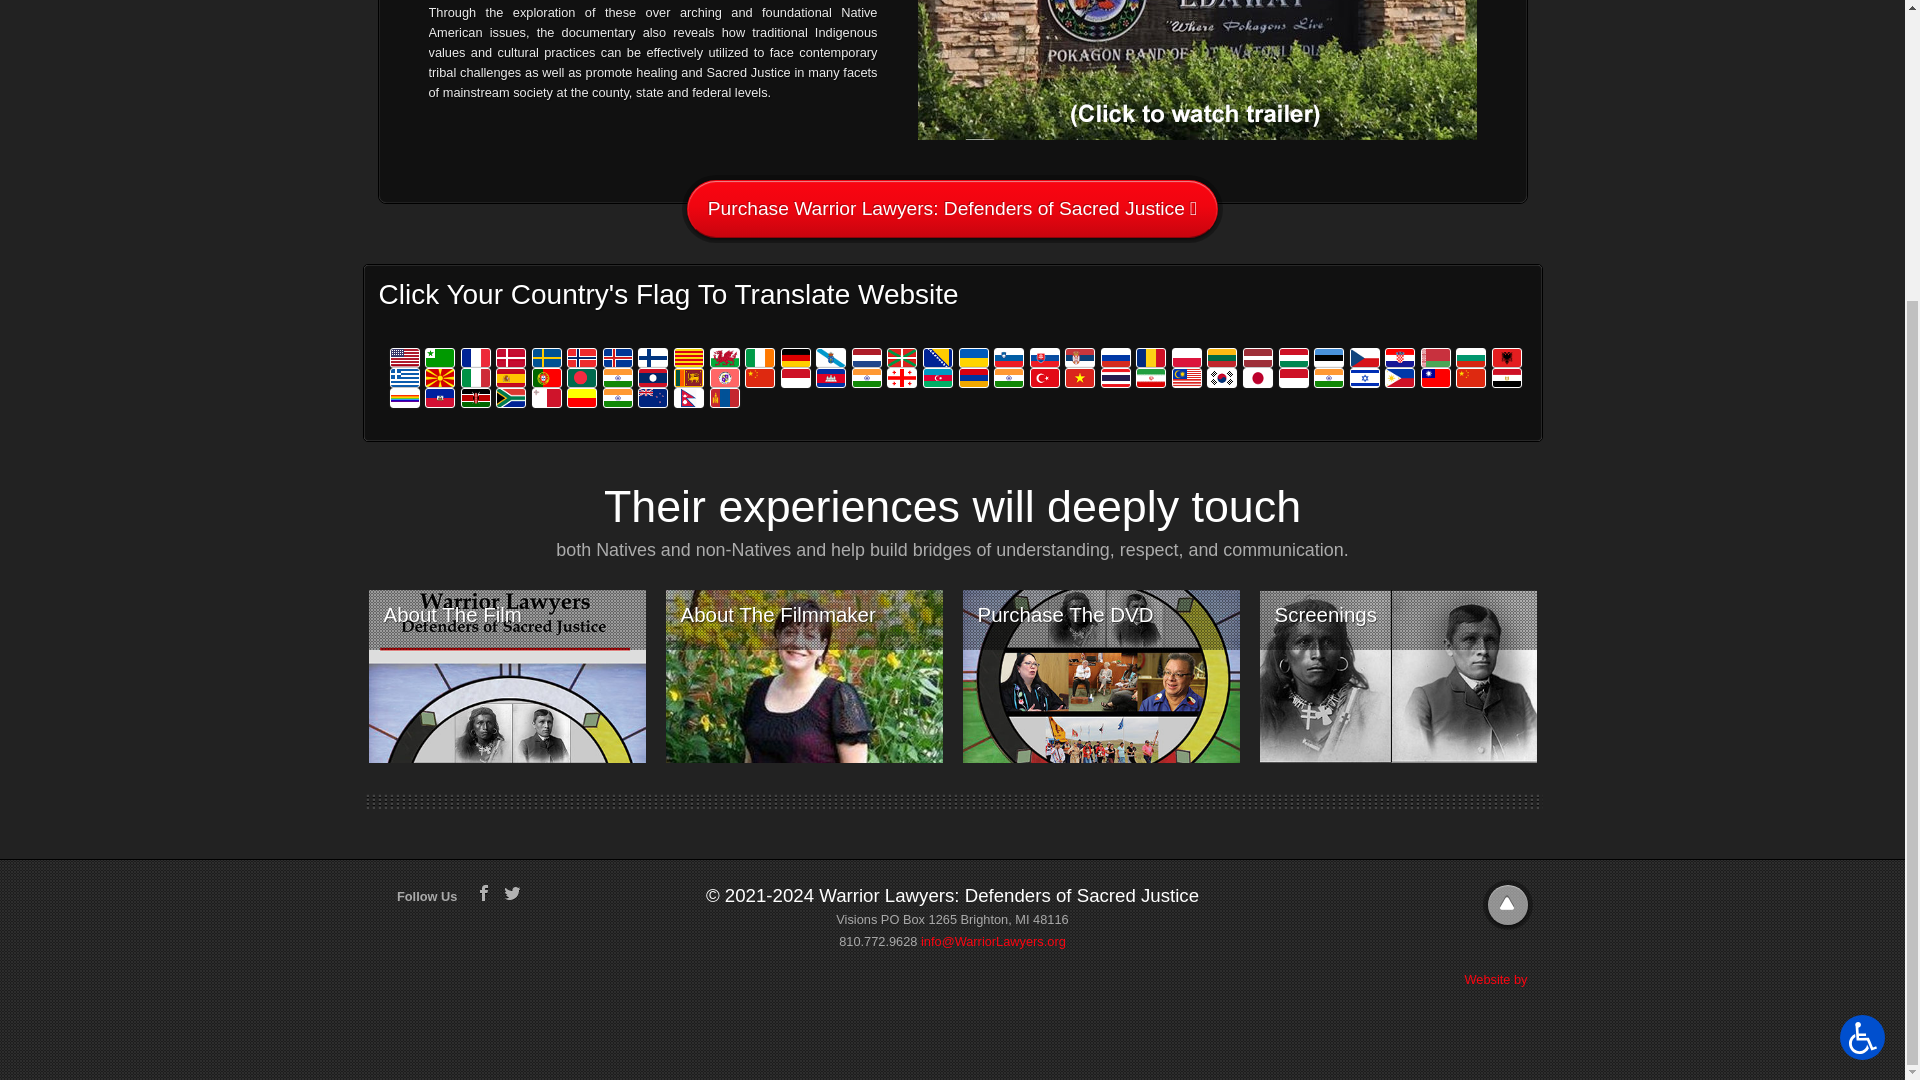 The image size is (1920, 1080). What do you see at coordinates (548, 357) in the screenshot?
I see ` Svenska` at bounding box center [548, 357].